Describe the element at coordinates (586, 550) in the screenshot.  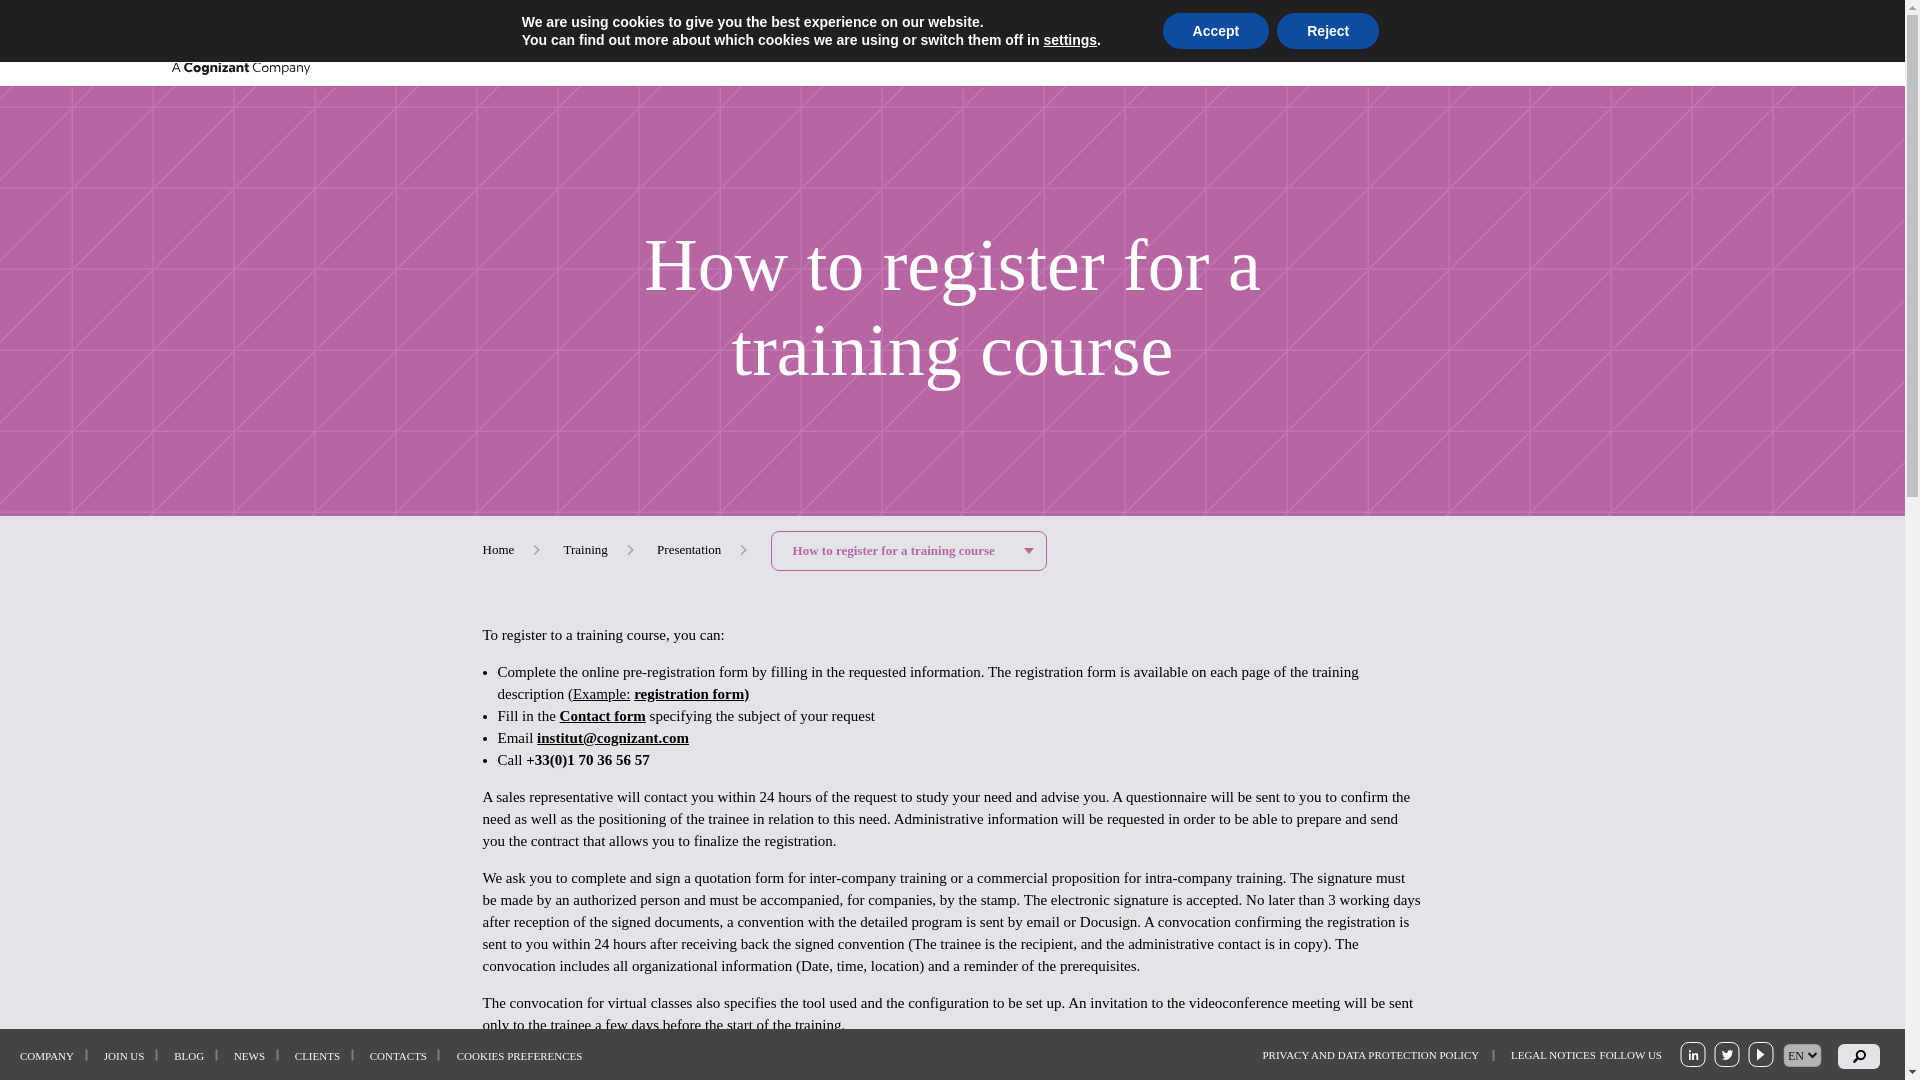
I see `Training` at that location.